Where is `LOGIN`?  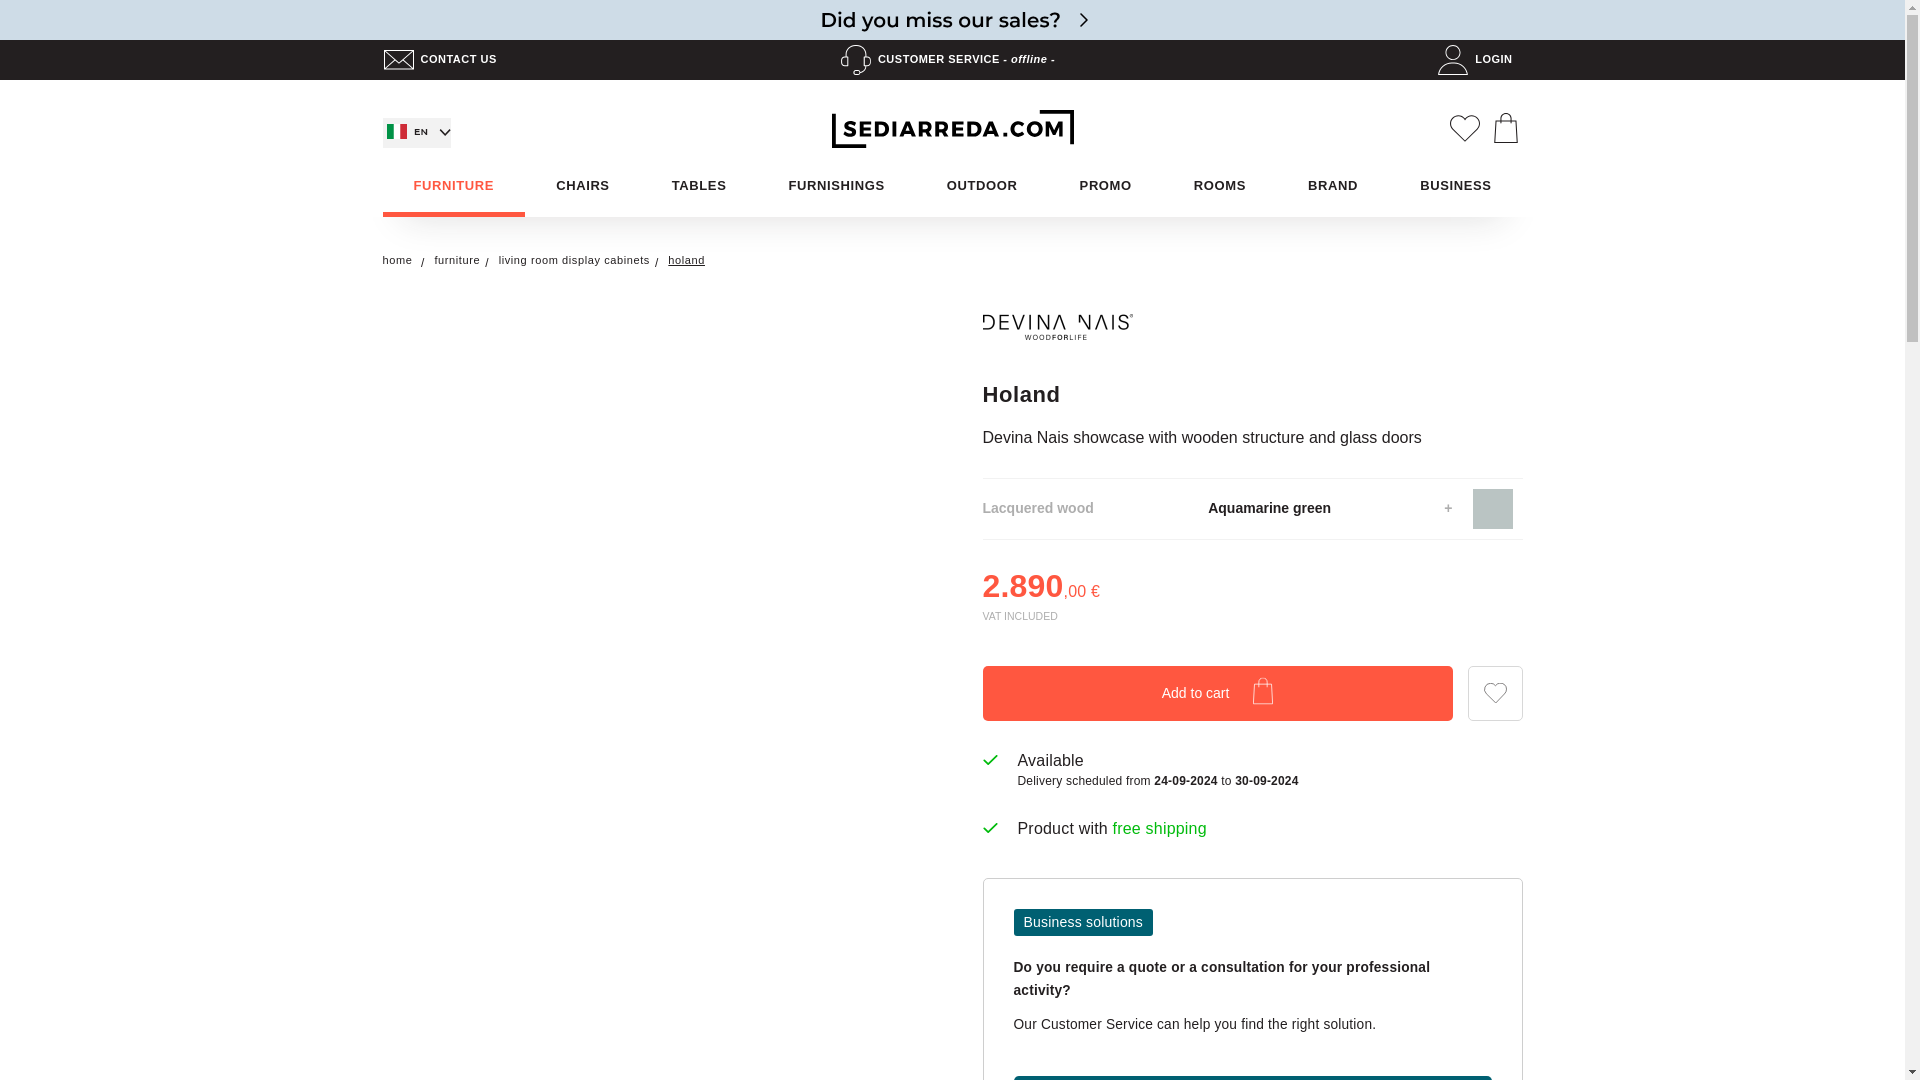 LOGIN is located at coordinates (1479, 60).